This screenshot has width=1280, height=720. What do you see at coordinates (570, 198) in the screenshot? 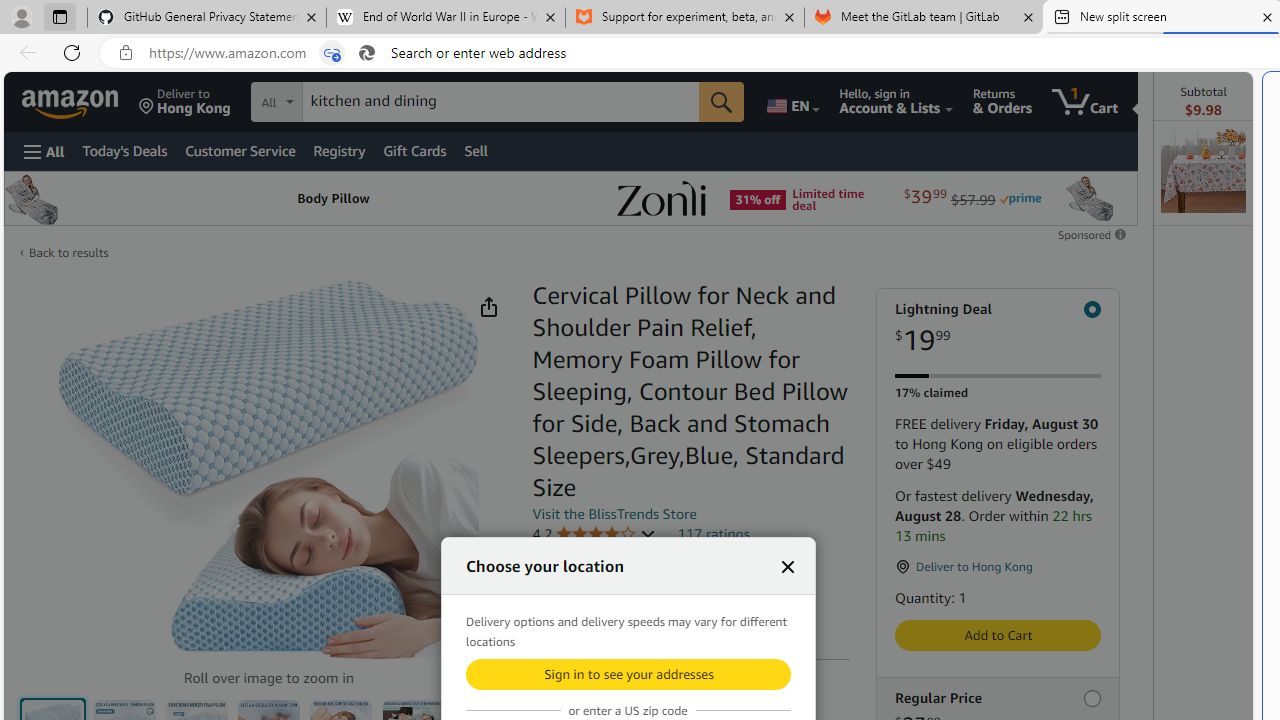
I see `Sponsored ad` at bounding box center [570, 198].